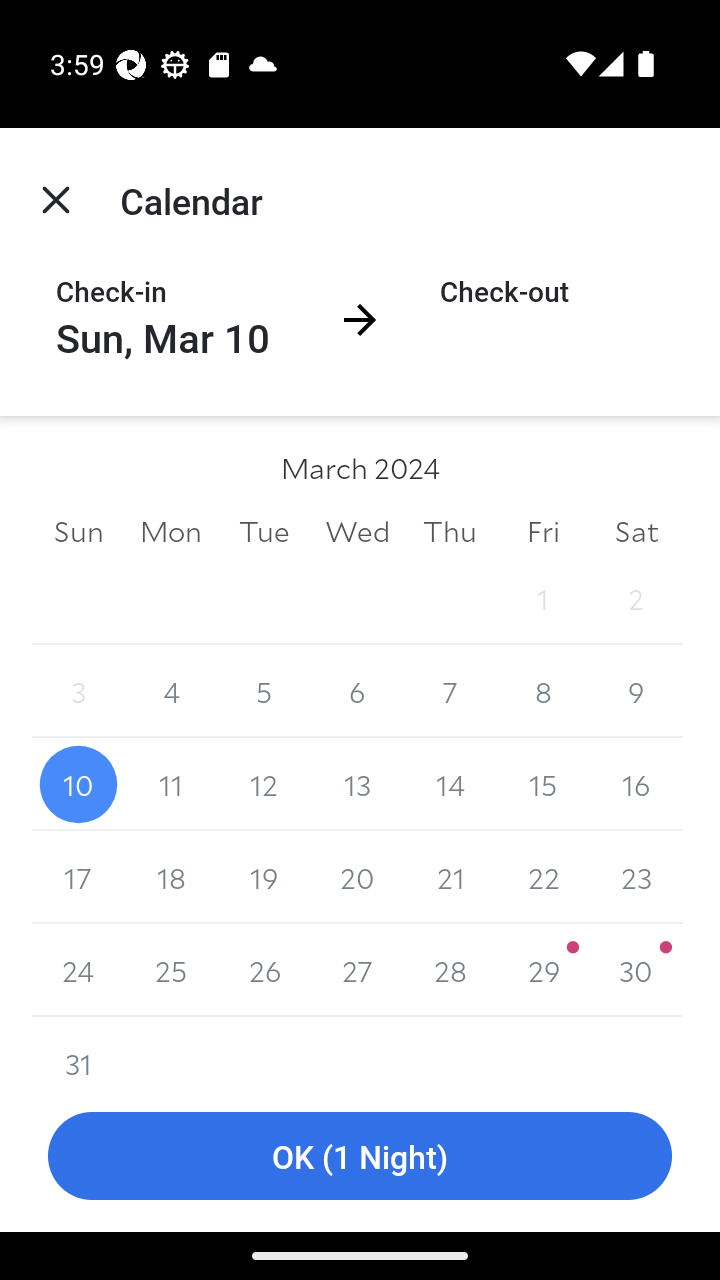 The width and height of the screenshot is (720, 1280). I want to click on 5 5 March 2024, so click(264, 692).